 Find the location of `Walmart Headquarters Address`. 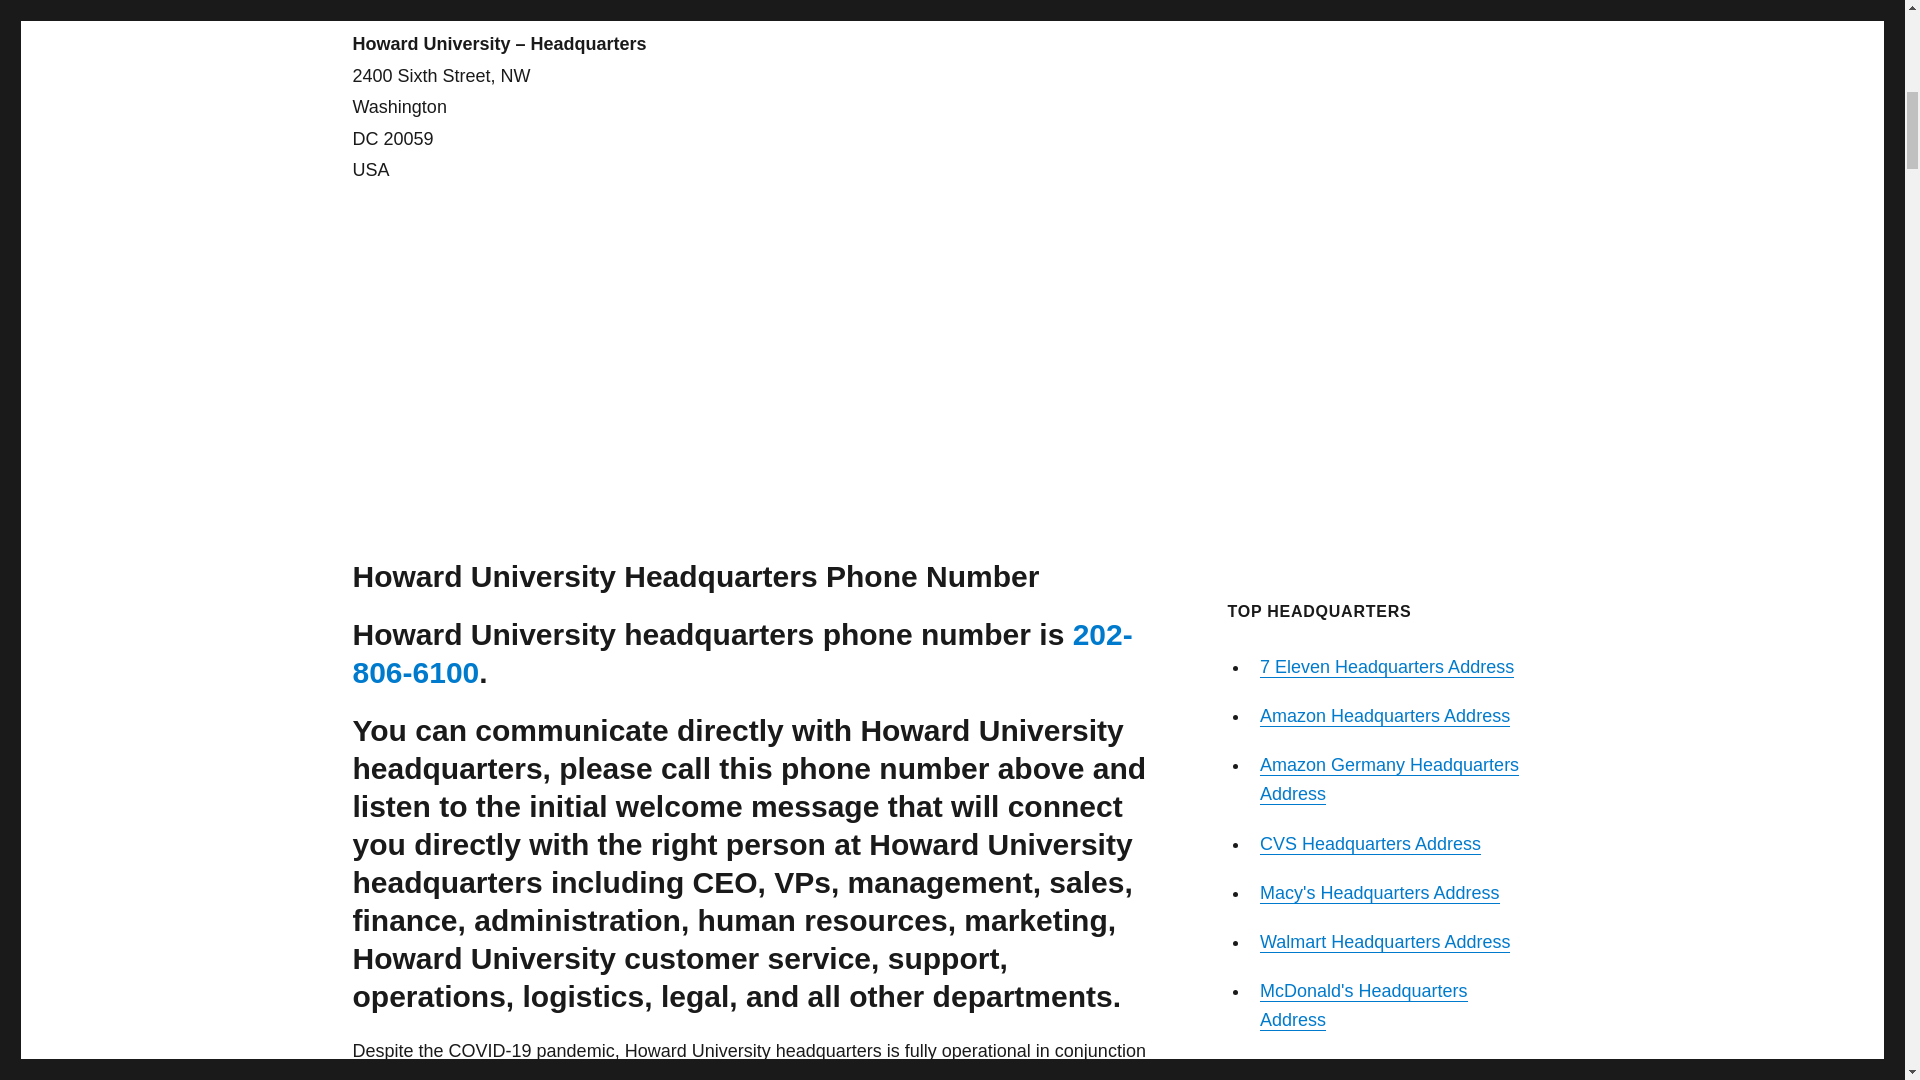

Walmart Headquarters Address is located at coordinates (1384, 942).